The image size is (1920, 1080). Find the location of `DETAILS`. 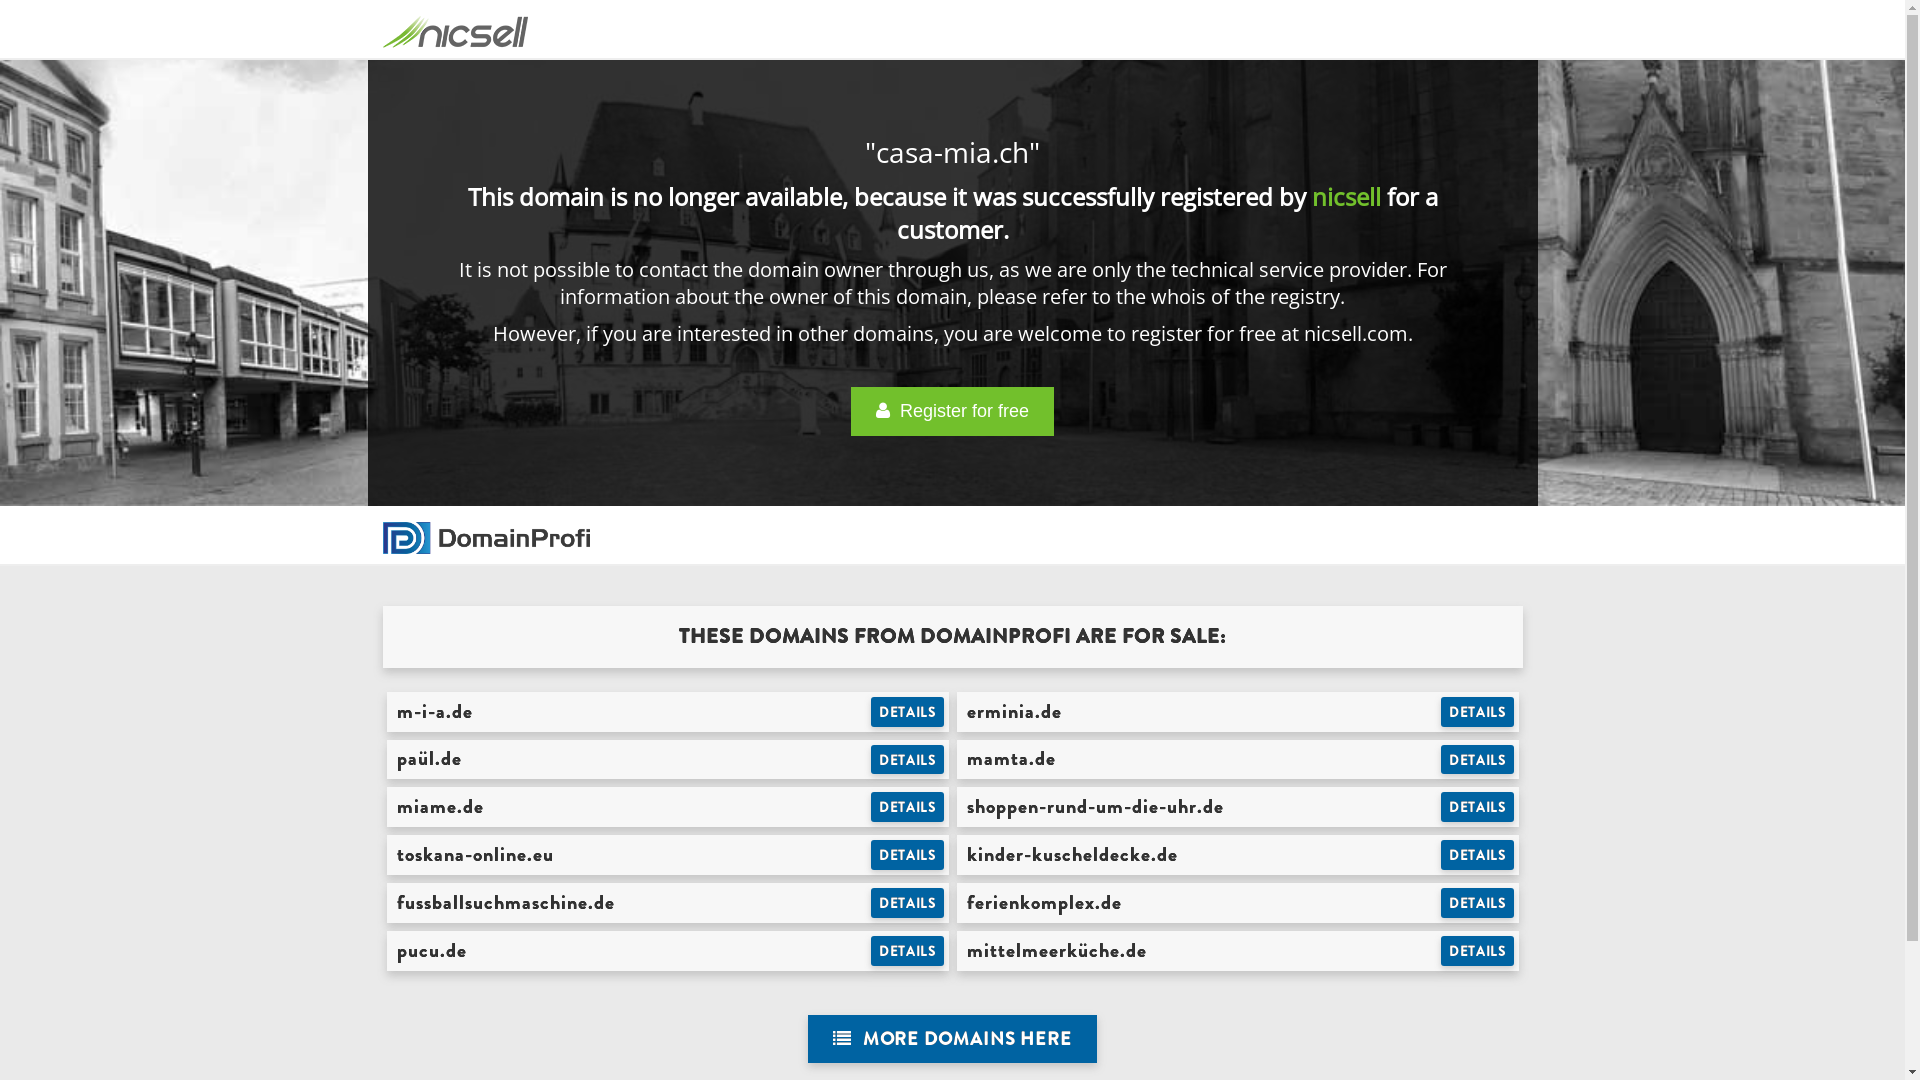

DETAILS is located at coordinates (908, 855).